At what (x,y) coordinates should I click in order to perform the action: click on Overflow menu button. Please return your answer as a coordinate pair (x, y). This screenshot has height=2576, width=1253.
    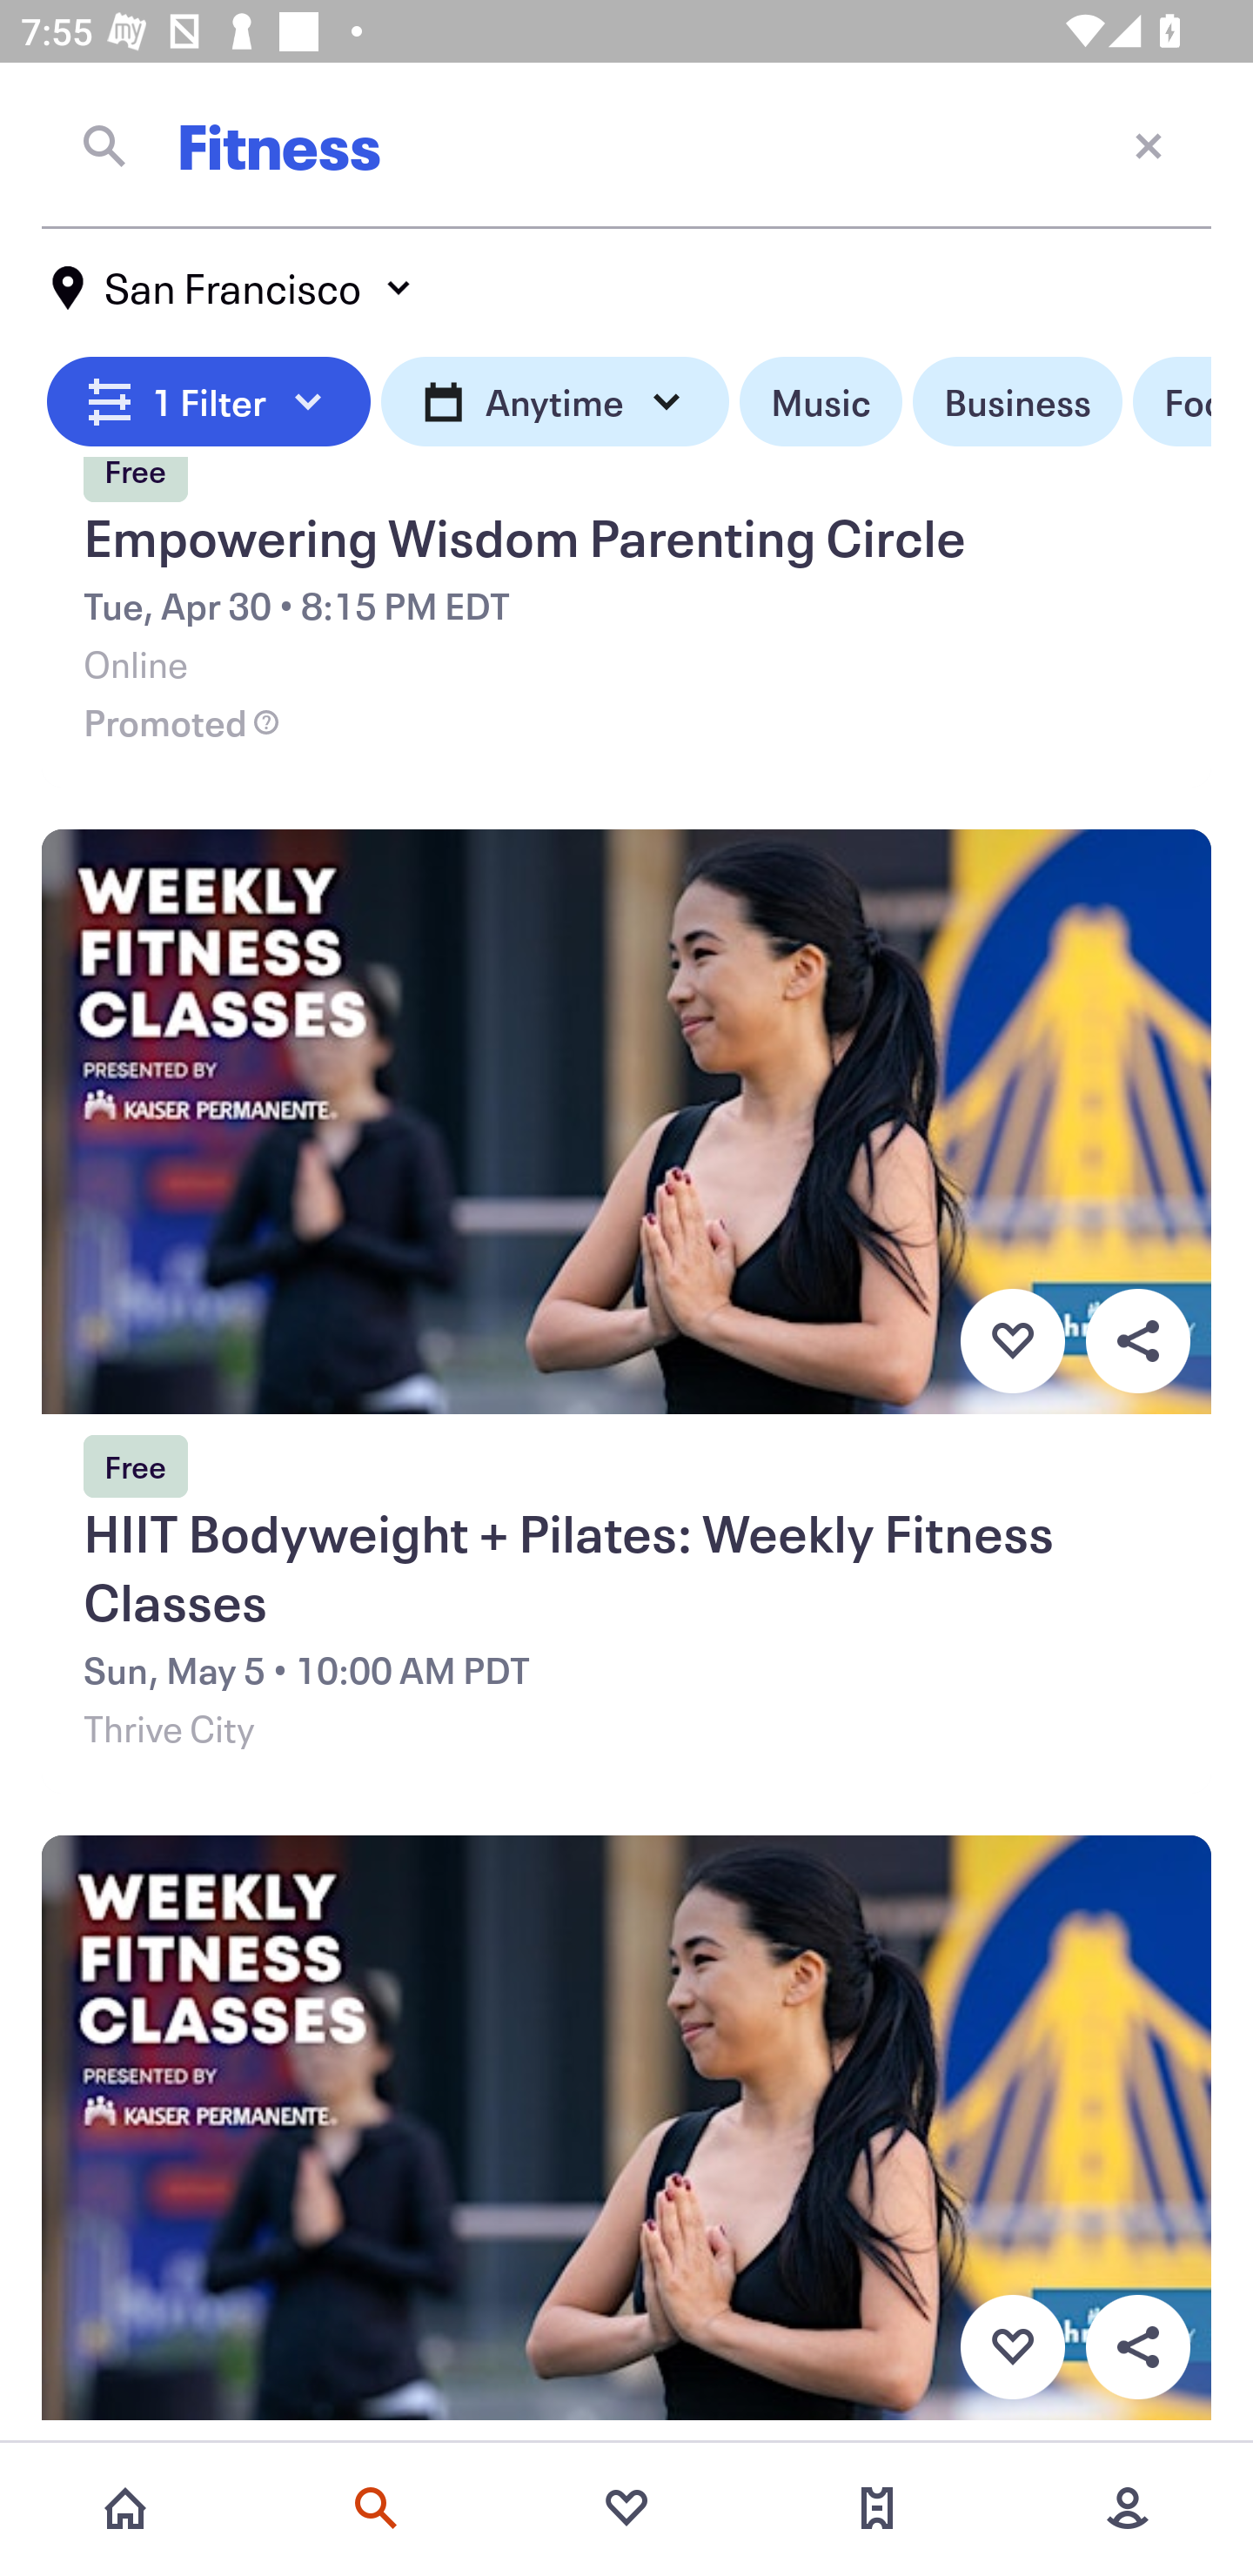
    Looking at the image, I should click on (1137, 1340).